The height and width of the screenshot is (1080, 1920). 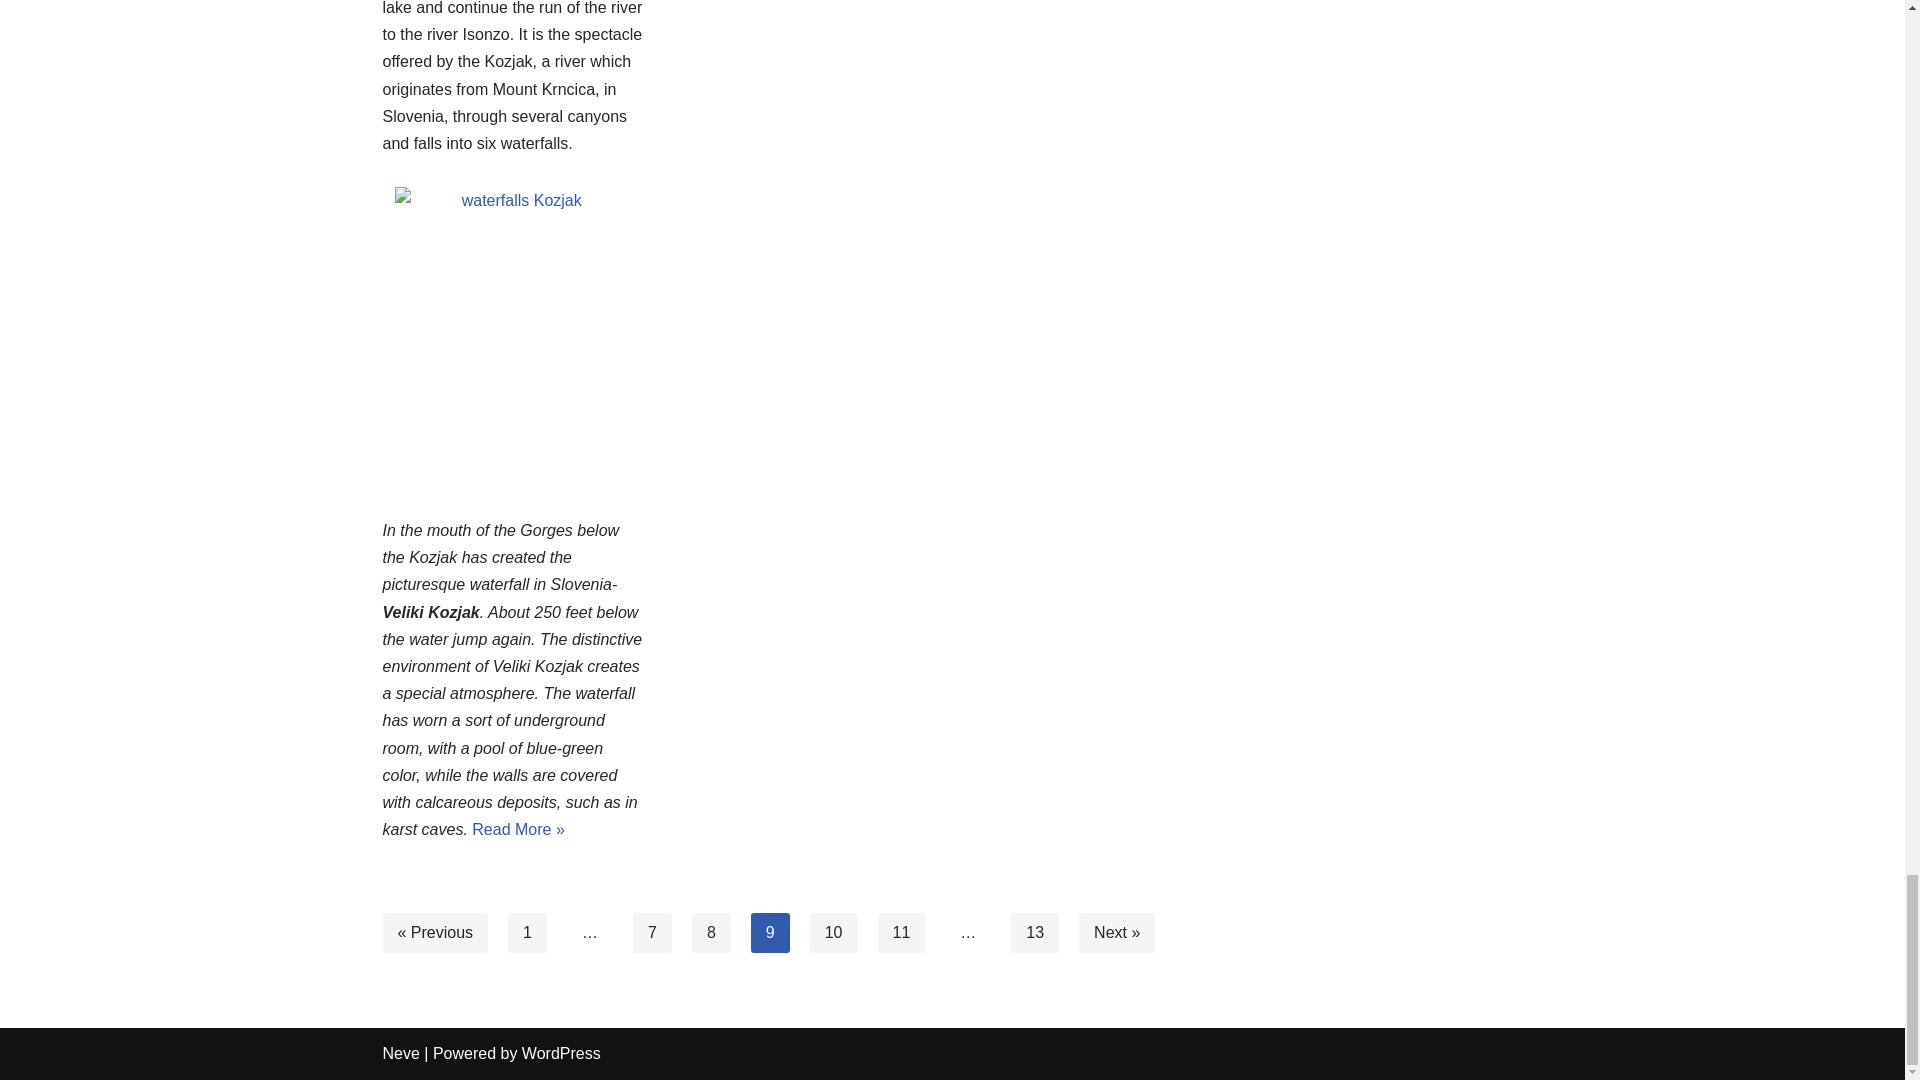 I want to click on waterfalls Kozjak, so click(x=513, y=336).